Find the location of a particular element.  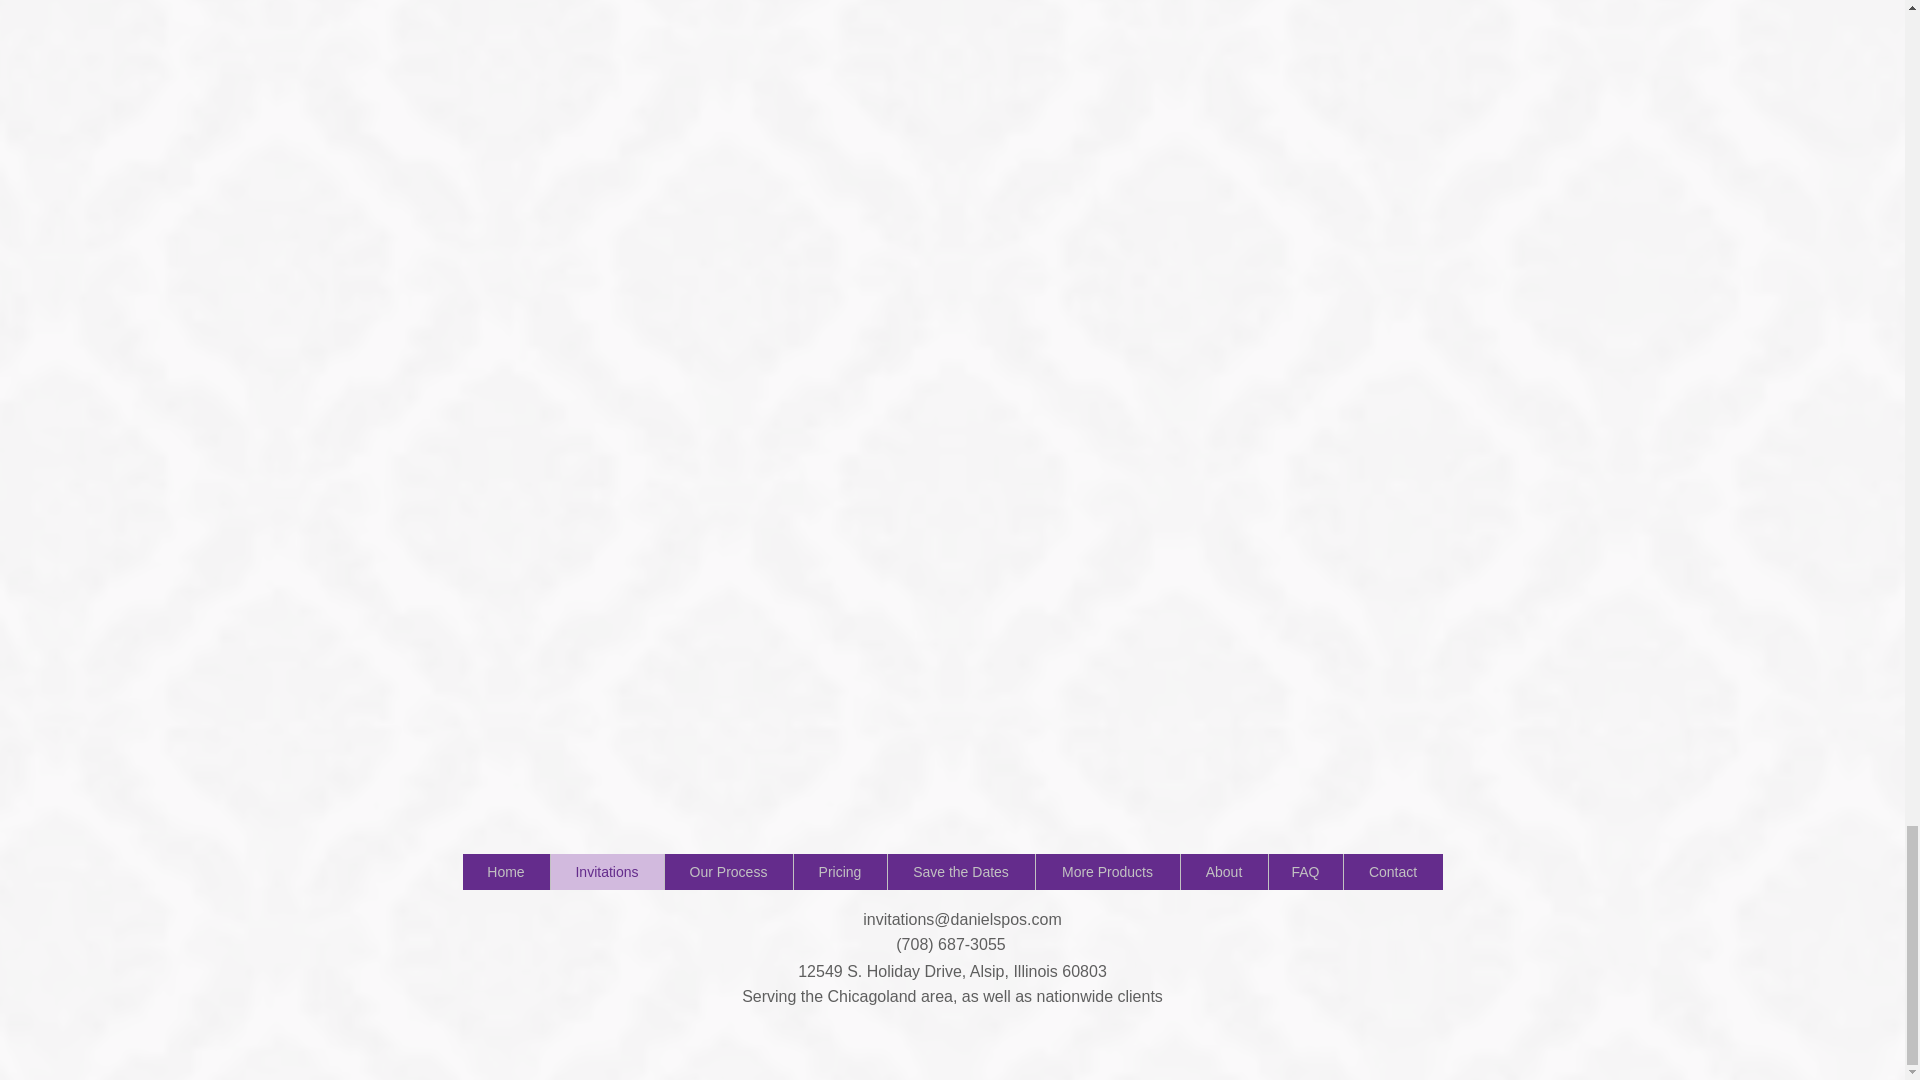

Invitations is located at coordinates (606, 872).